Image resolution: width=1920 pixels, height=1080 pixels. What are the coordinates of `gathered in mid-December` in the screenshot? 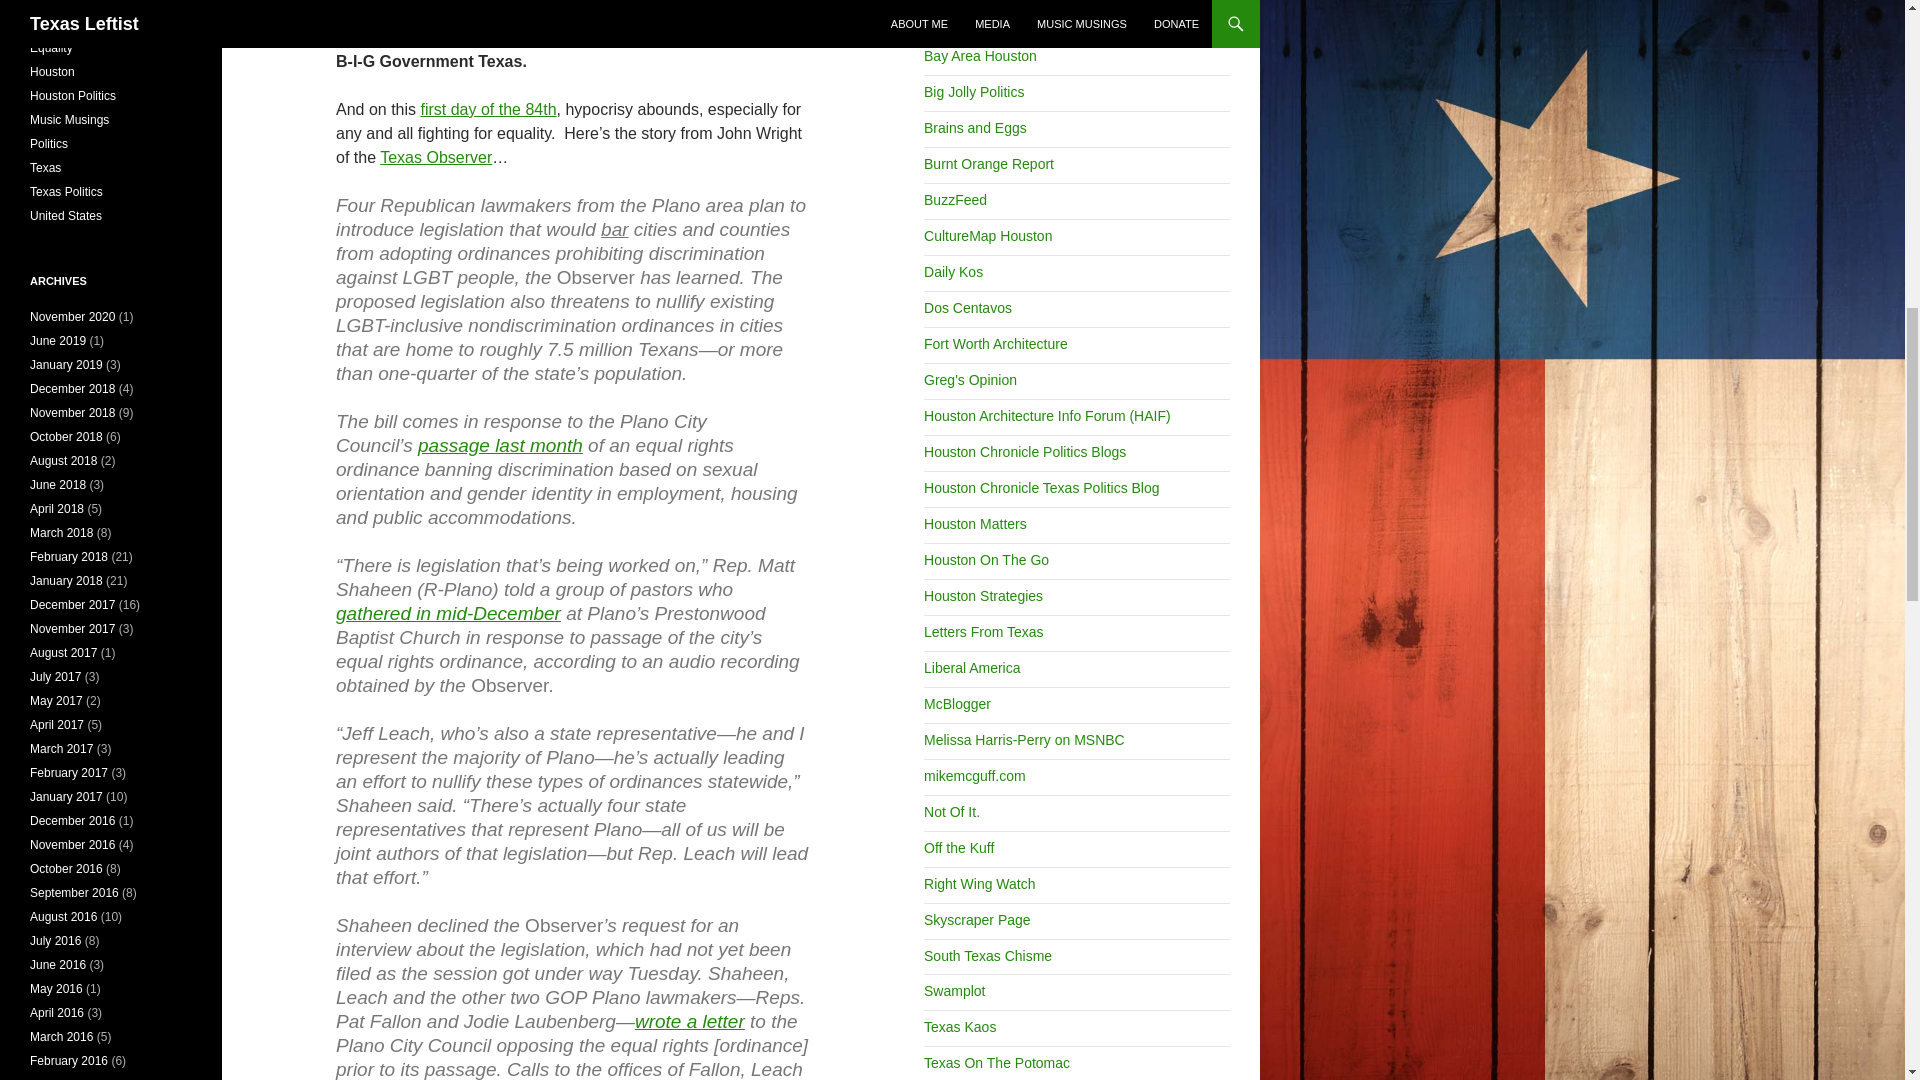 It's located at (448, 613).